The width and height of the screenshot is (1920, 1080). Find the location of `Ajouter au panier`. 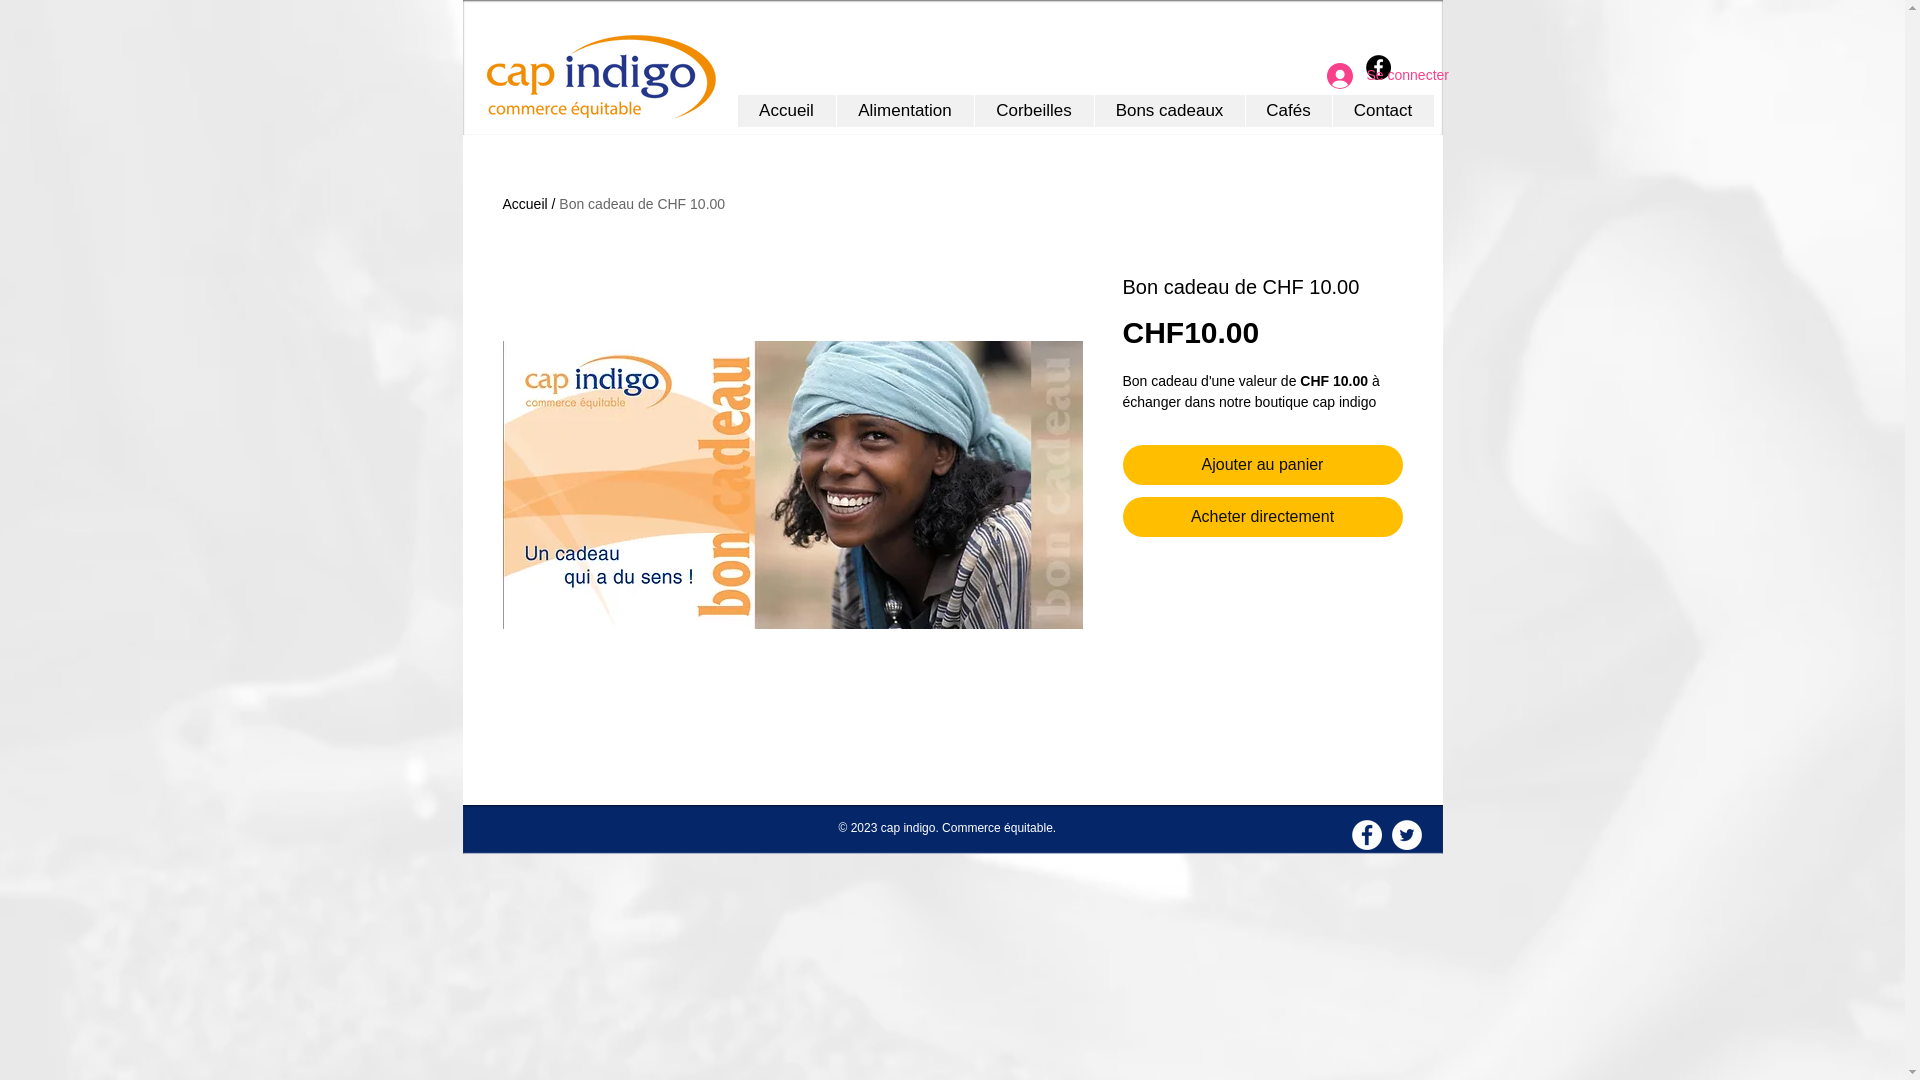

Ajouter au panier is located at coordinates (1262, 465).